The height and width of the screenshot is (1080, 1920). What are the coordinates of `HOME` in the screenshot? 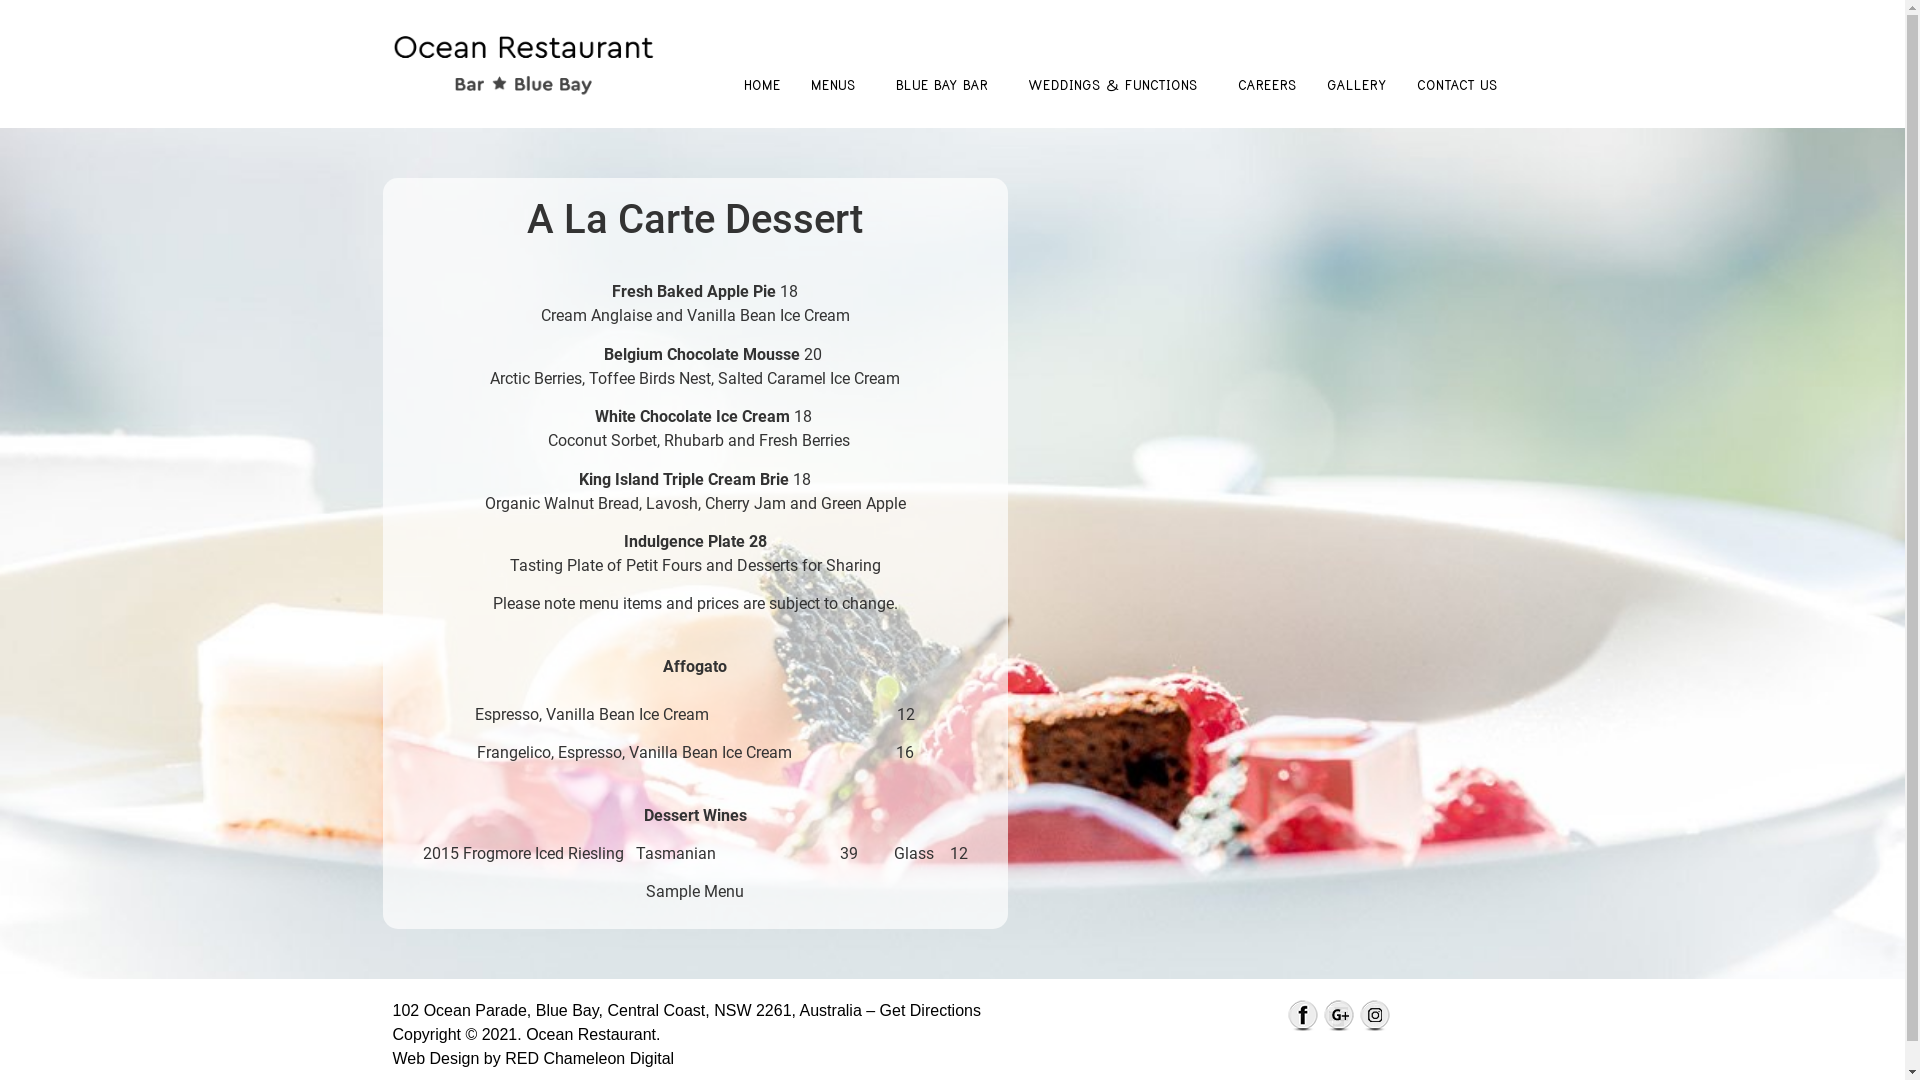 It's located at (762, 85).